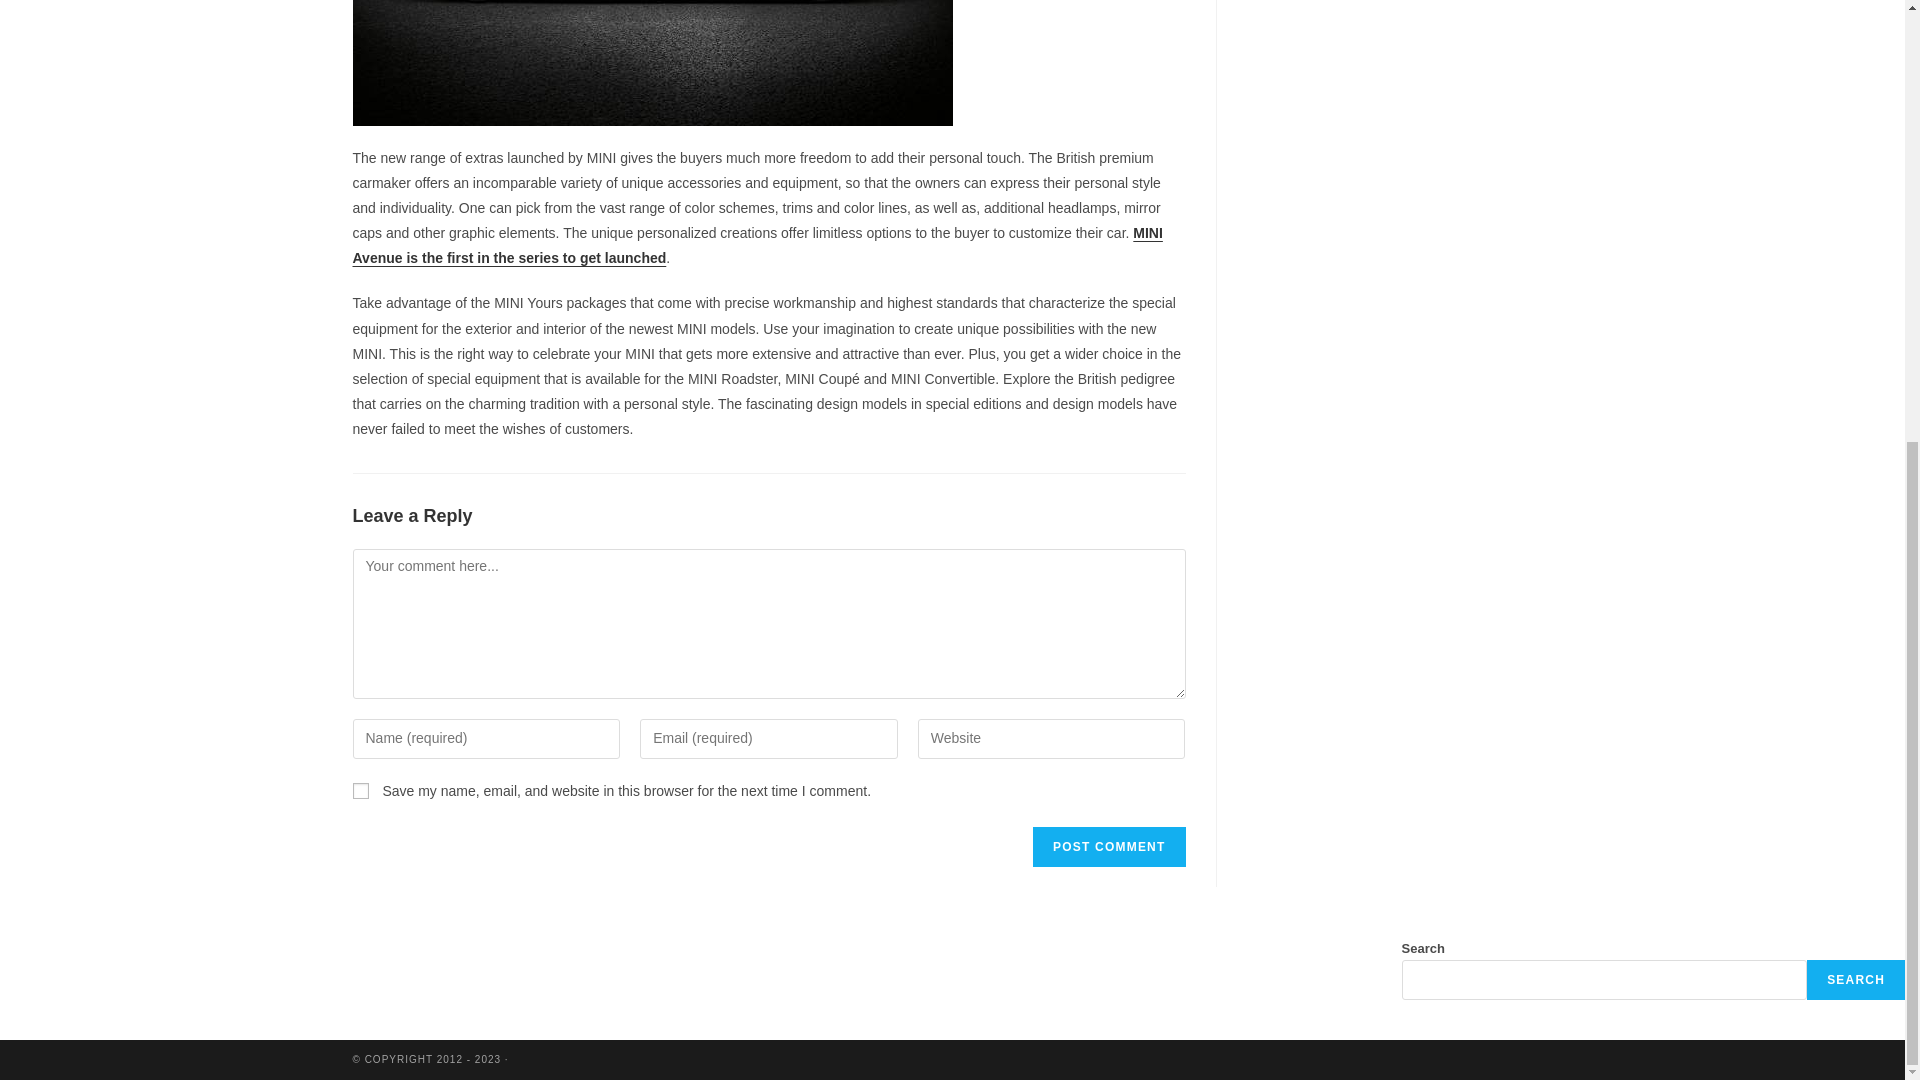  What do you see at coordinates (360, 791) in the screenshot?
I see `yes` at bounding box center [360, 791].